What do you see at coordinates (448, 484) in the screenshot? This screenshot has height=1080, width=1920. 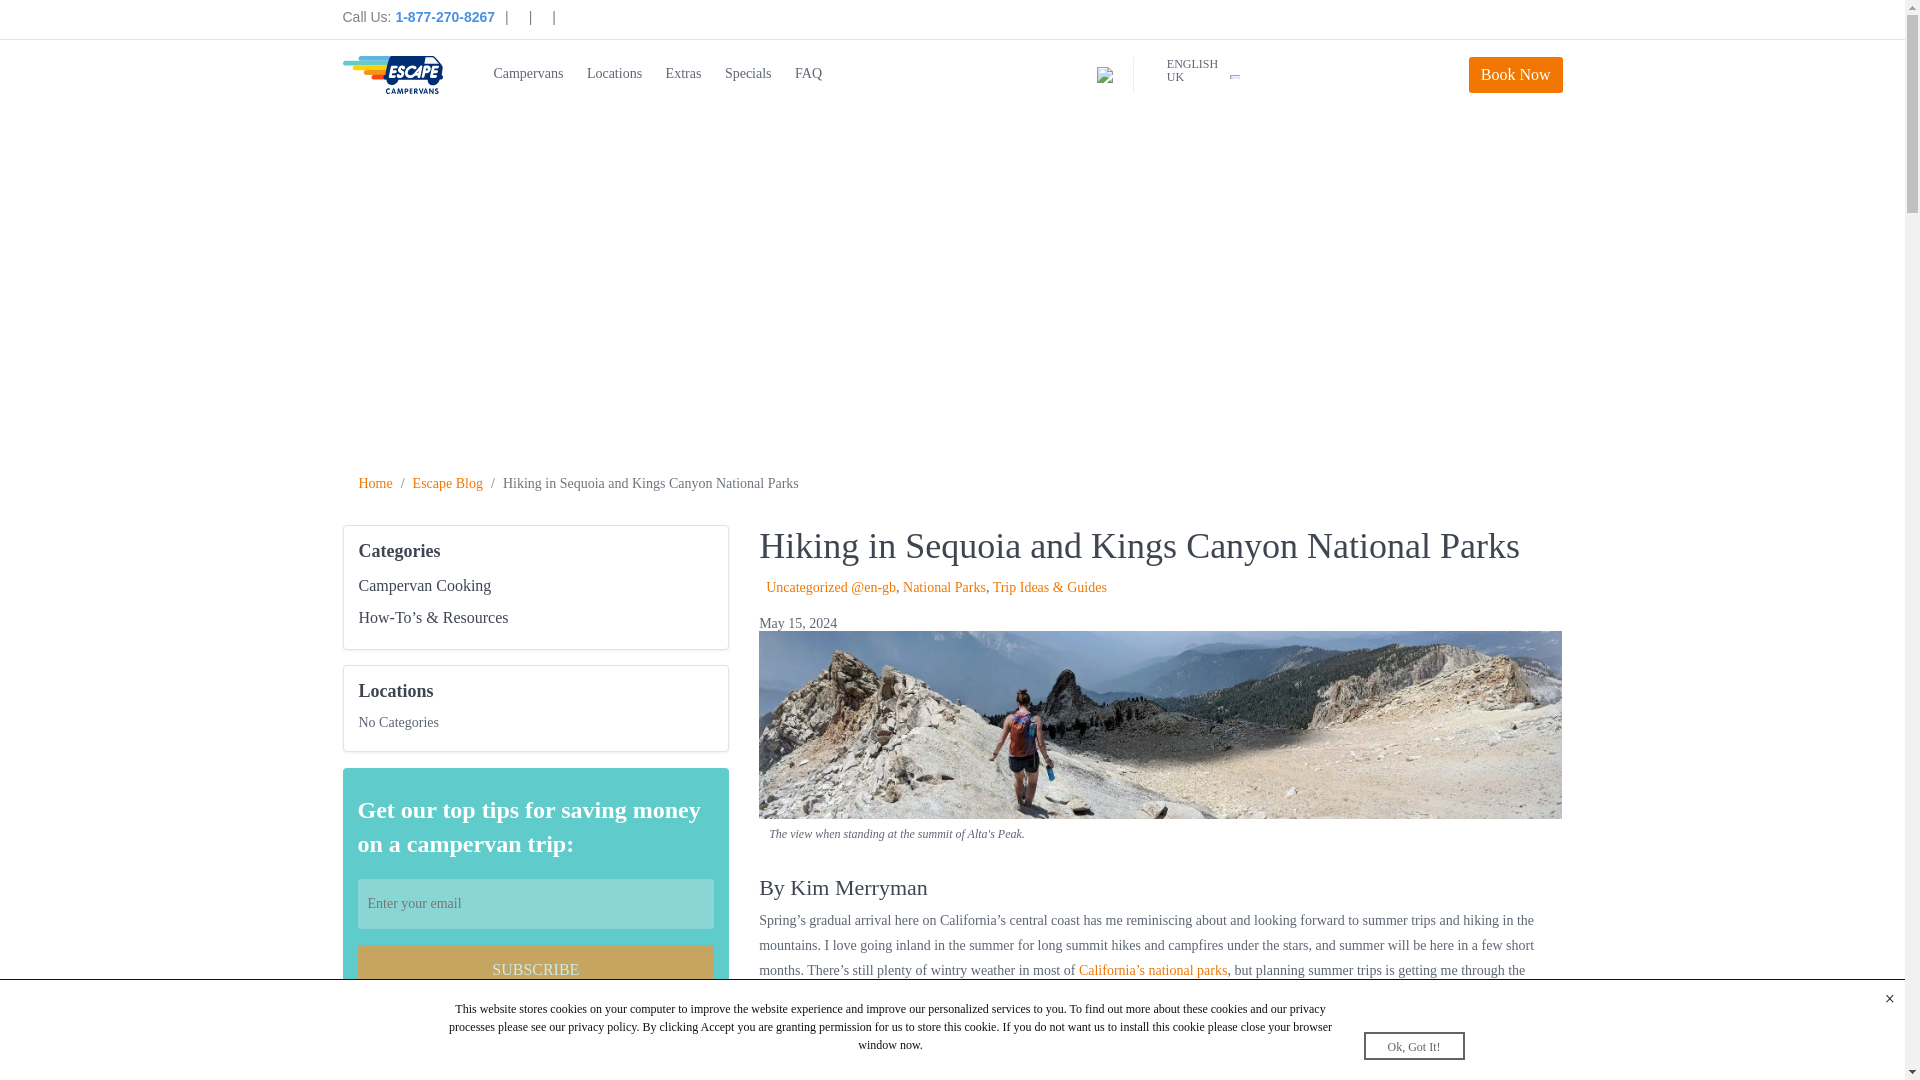 I see `Escape Blog` at bounding box center [448, 484].